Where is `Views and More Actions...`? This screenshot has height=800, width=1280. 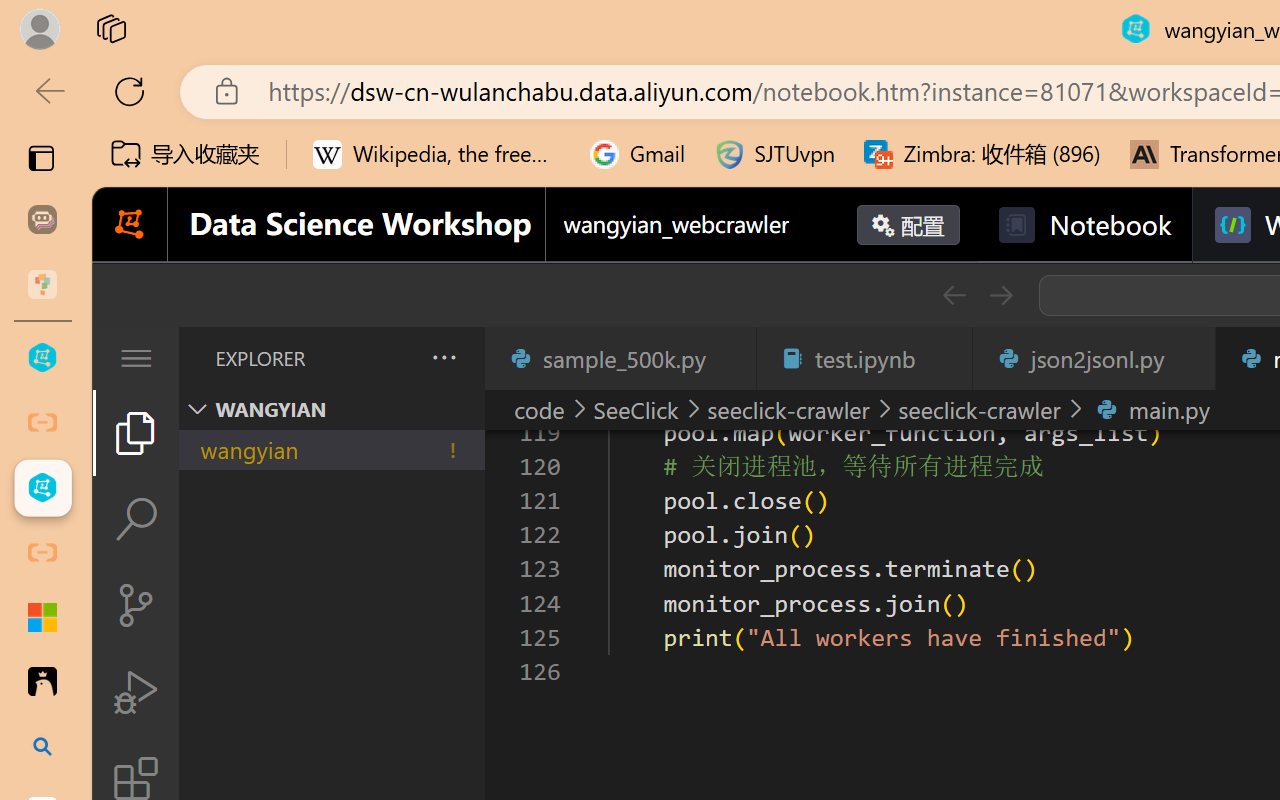 Views and More Actions... is located at coordinates (442, 357).